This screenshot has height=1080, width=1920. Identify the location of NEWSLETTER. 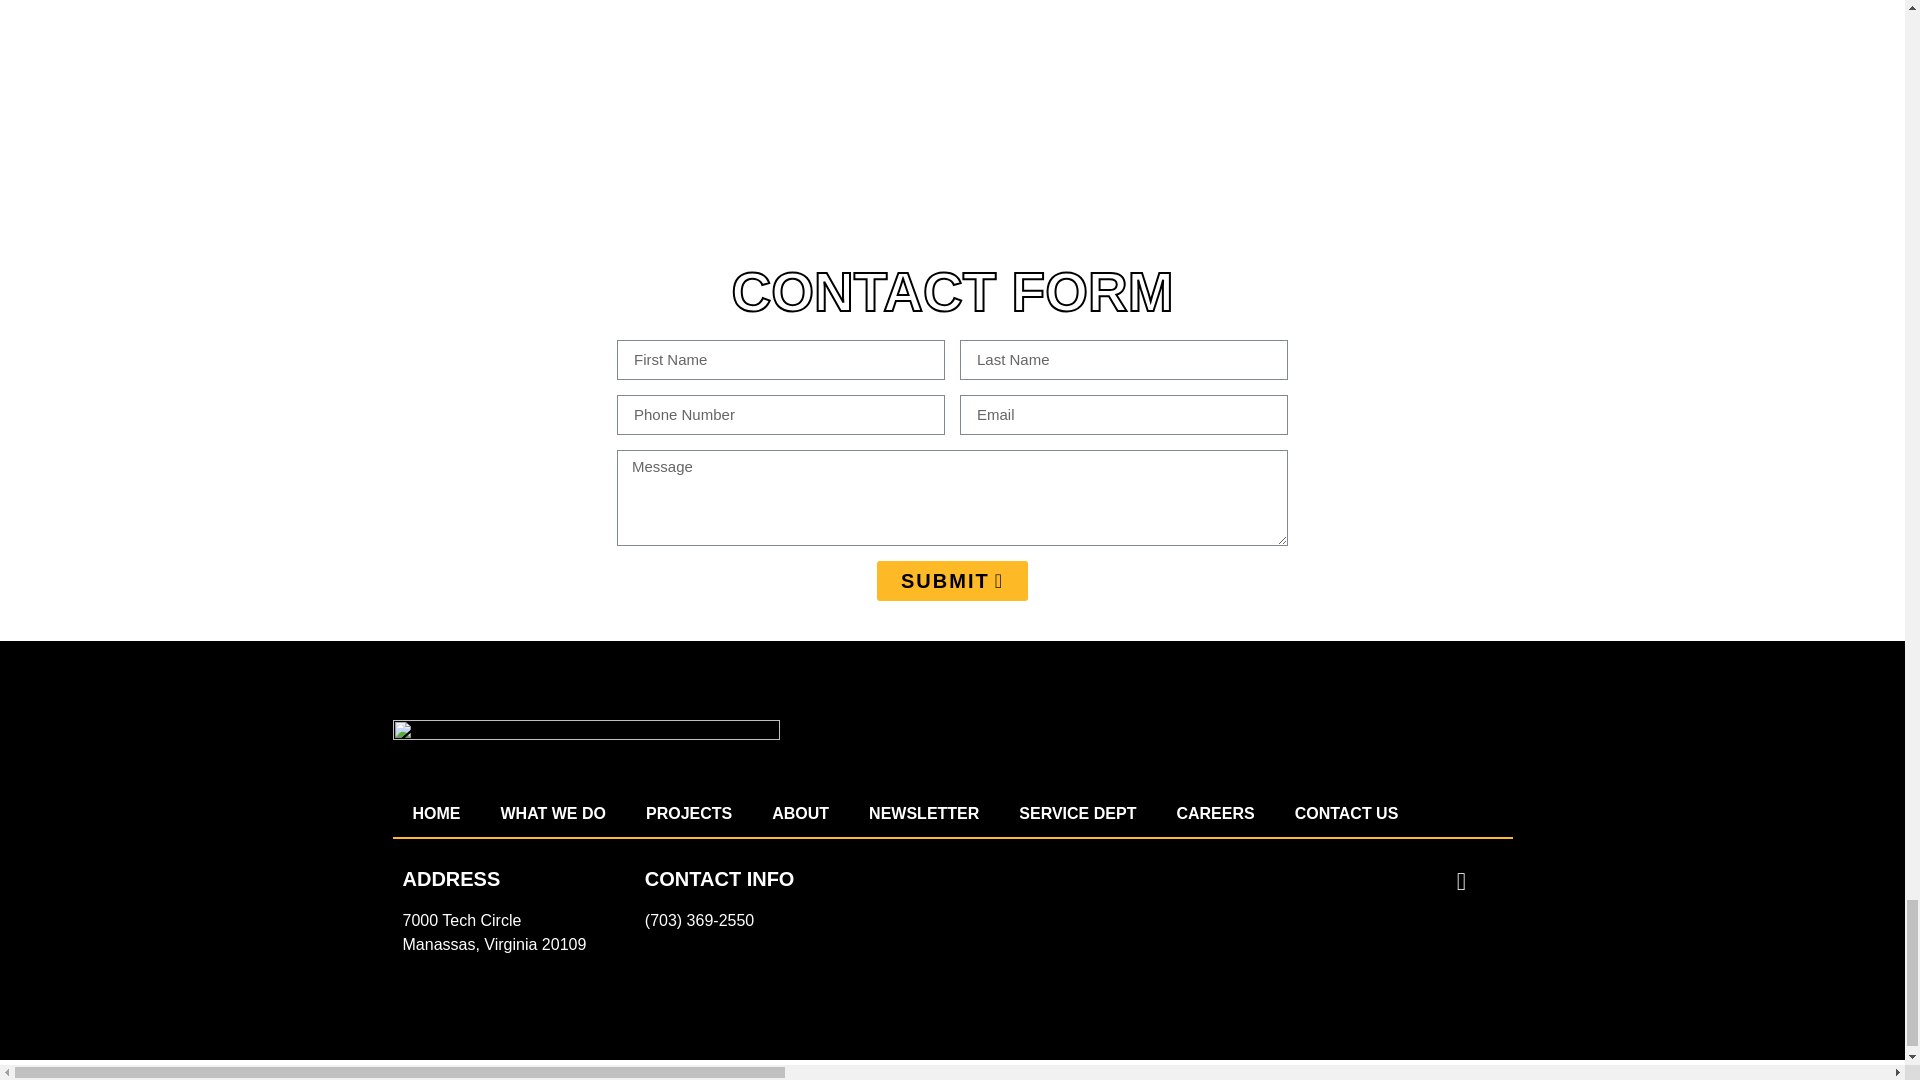
(923, 814).